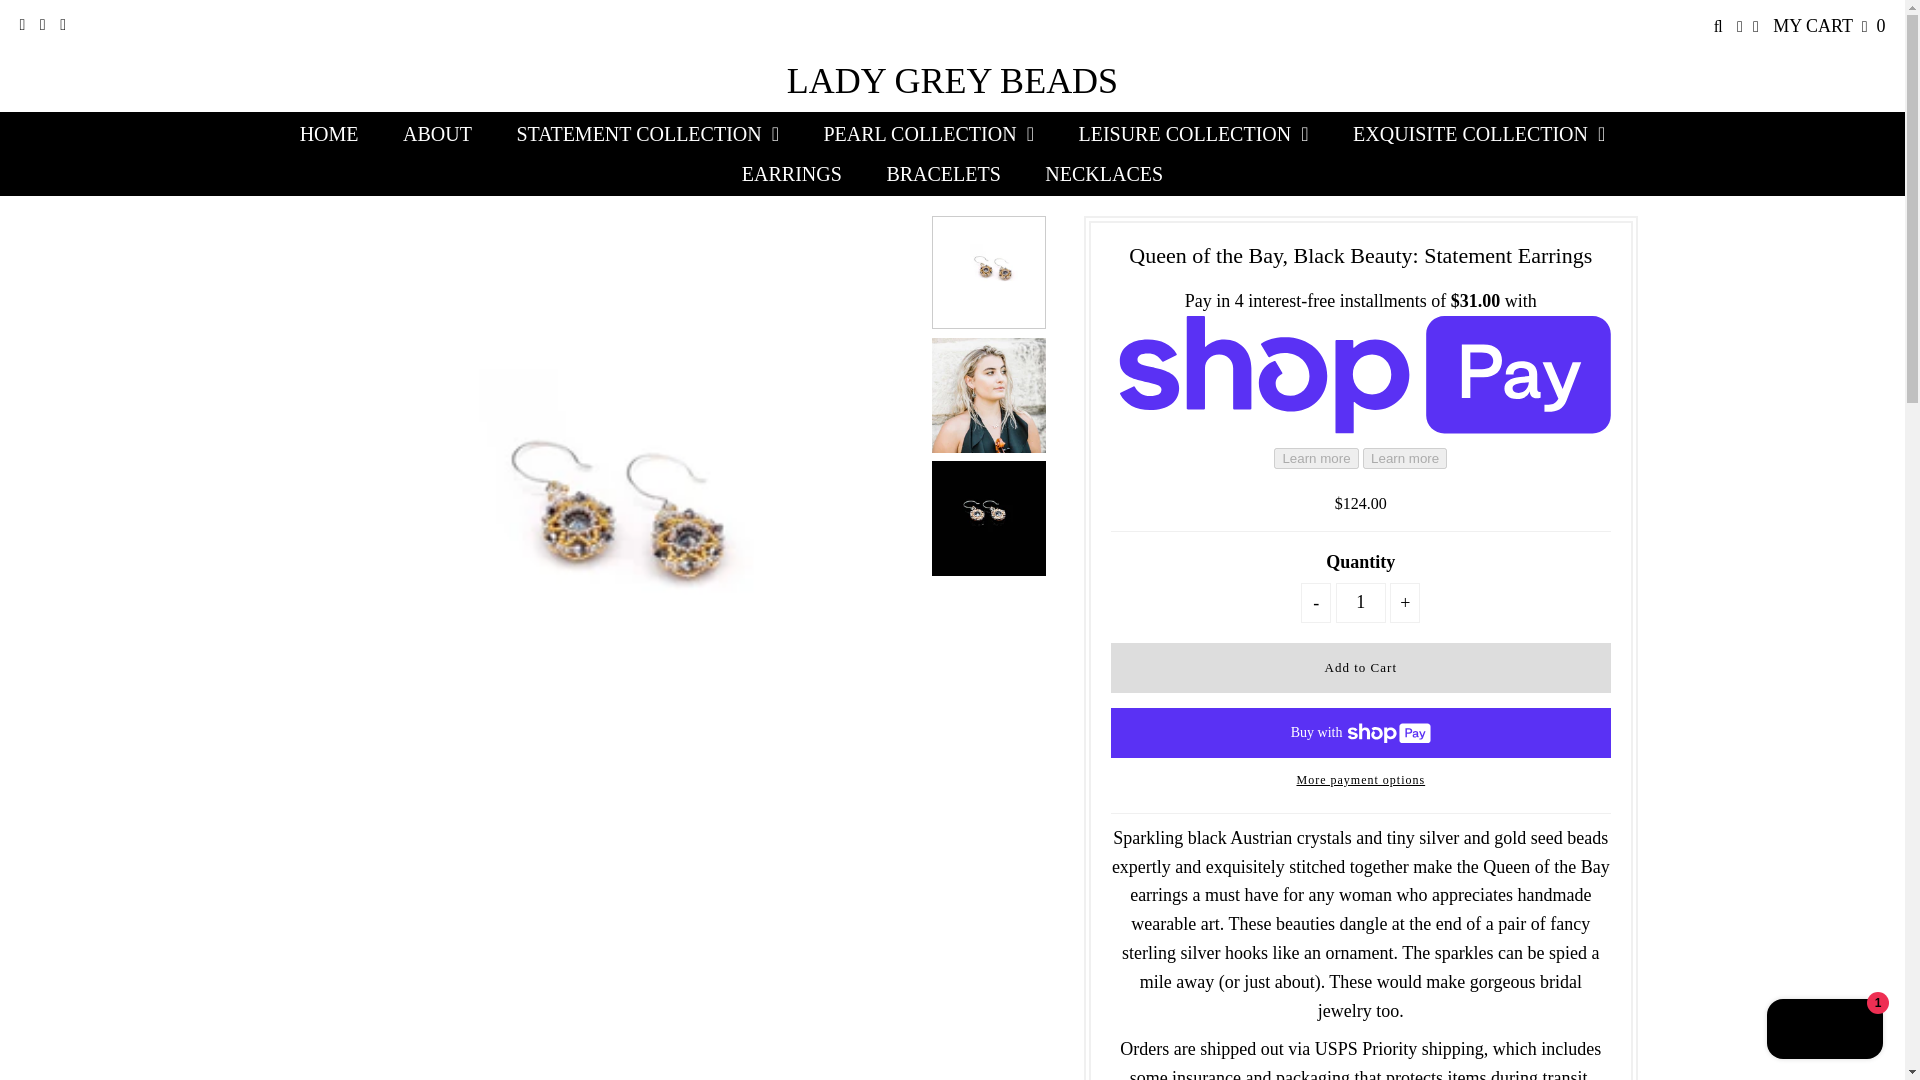  Describe the element at coordinates (436, 134) in the screenshot. I see `ABOUT` at that location.